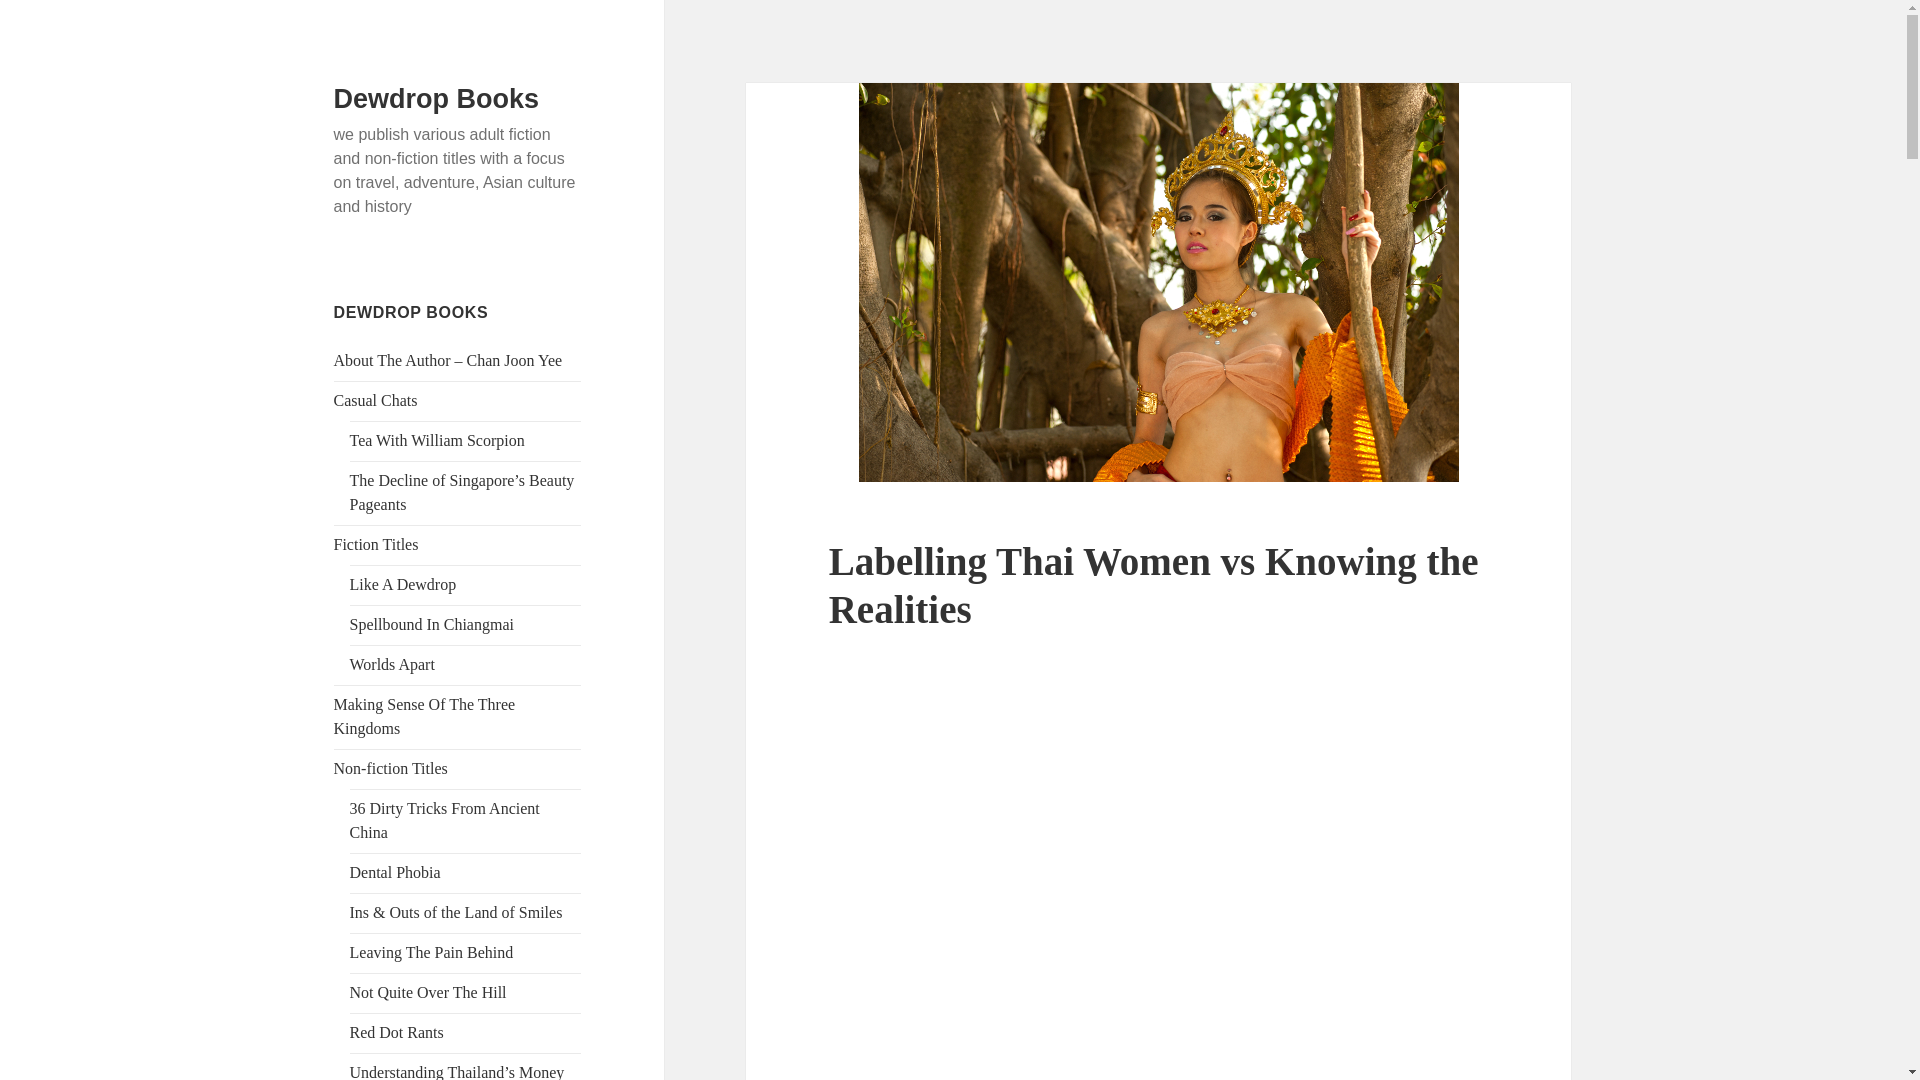 The image size is (1920, 1080). I want to click on Like A Dewdrop, so click(402, 584).